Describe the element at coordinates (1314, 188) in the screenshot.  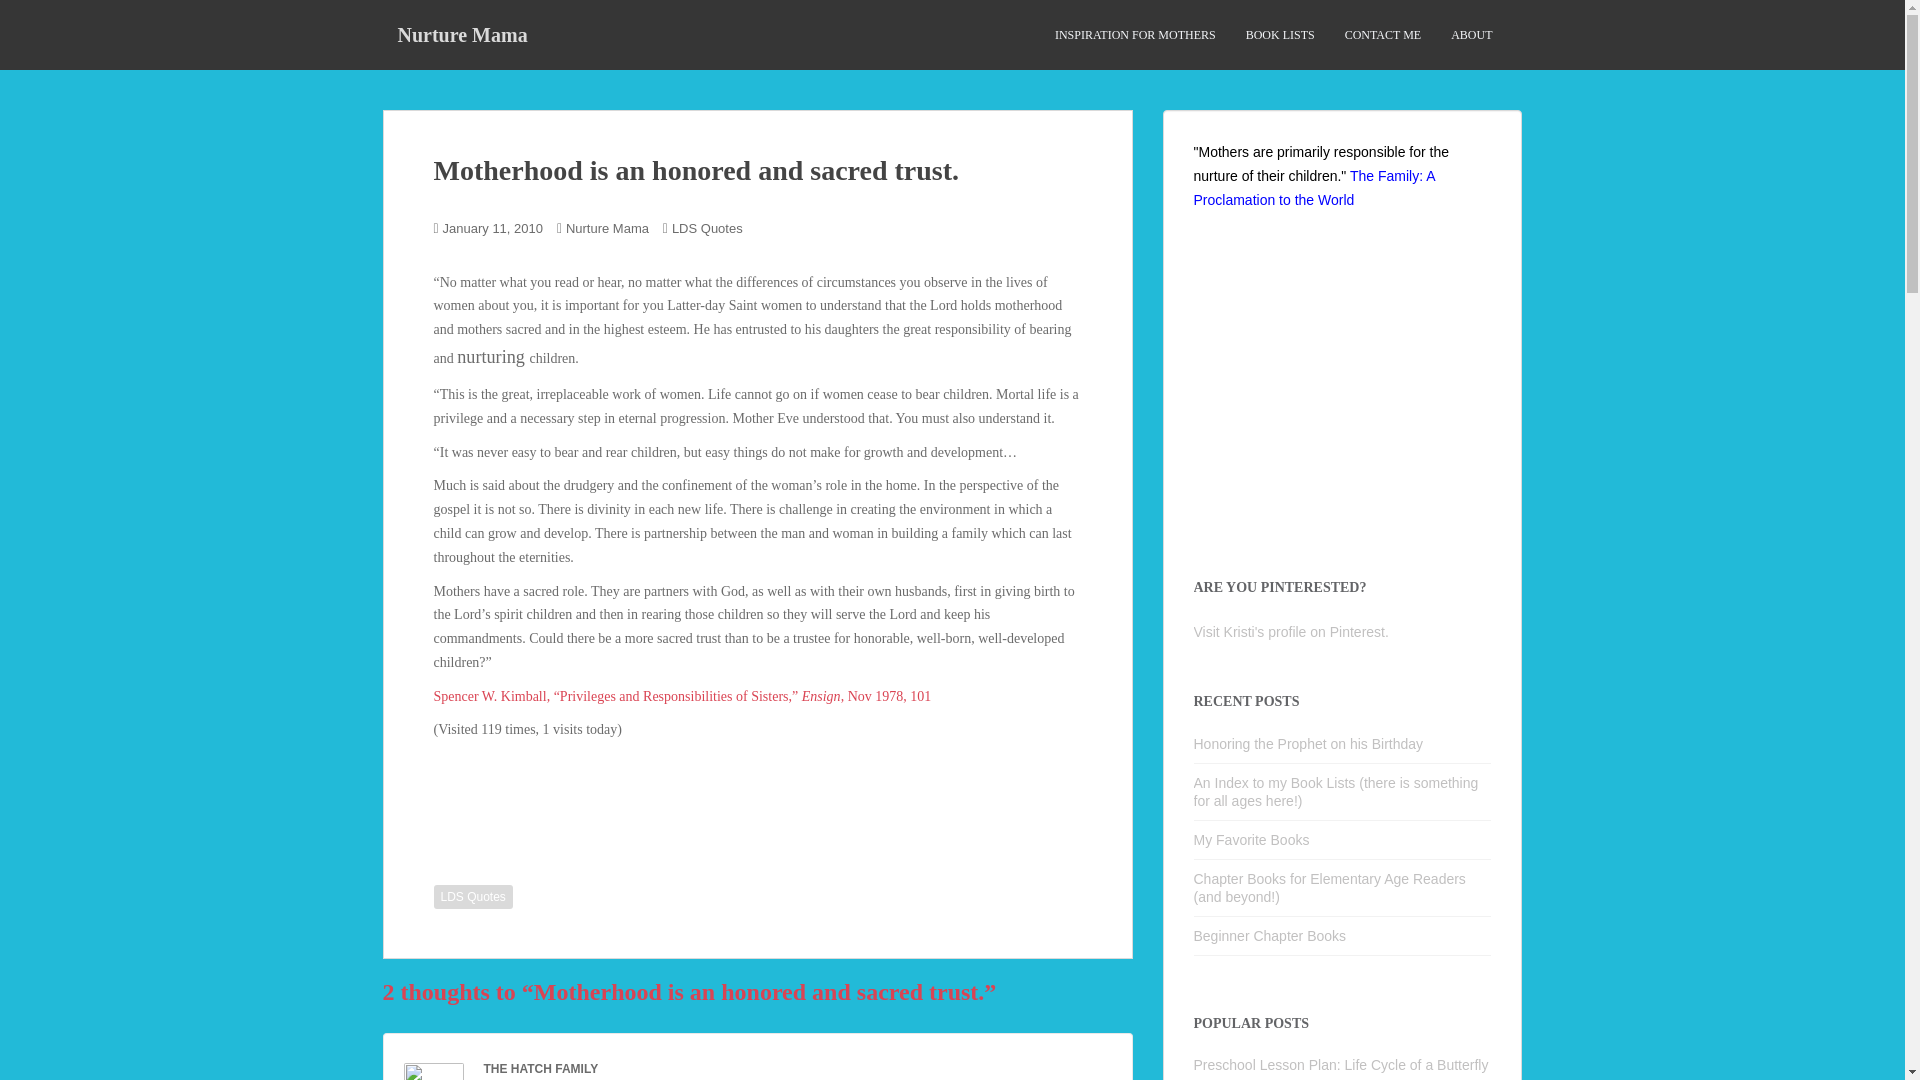
I see `The Family: A Proclamation to the World` at that location.